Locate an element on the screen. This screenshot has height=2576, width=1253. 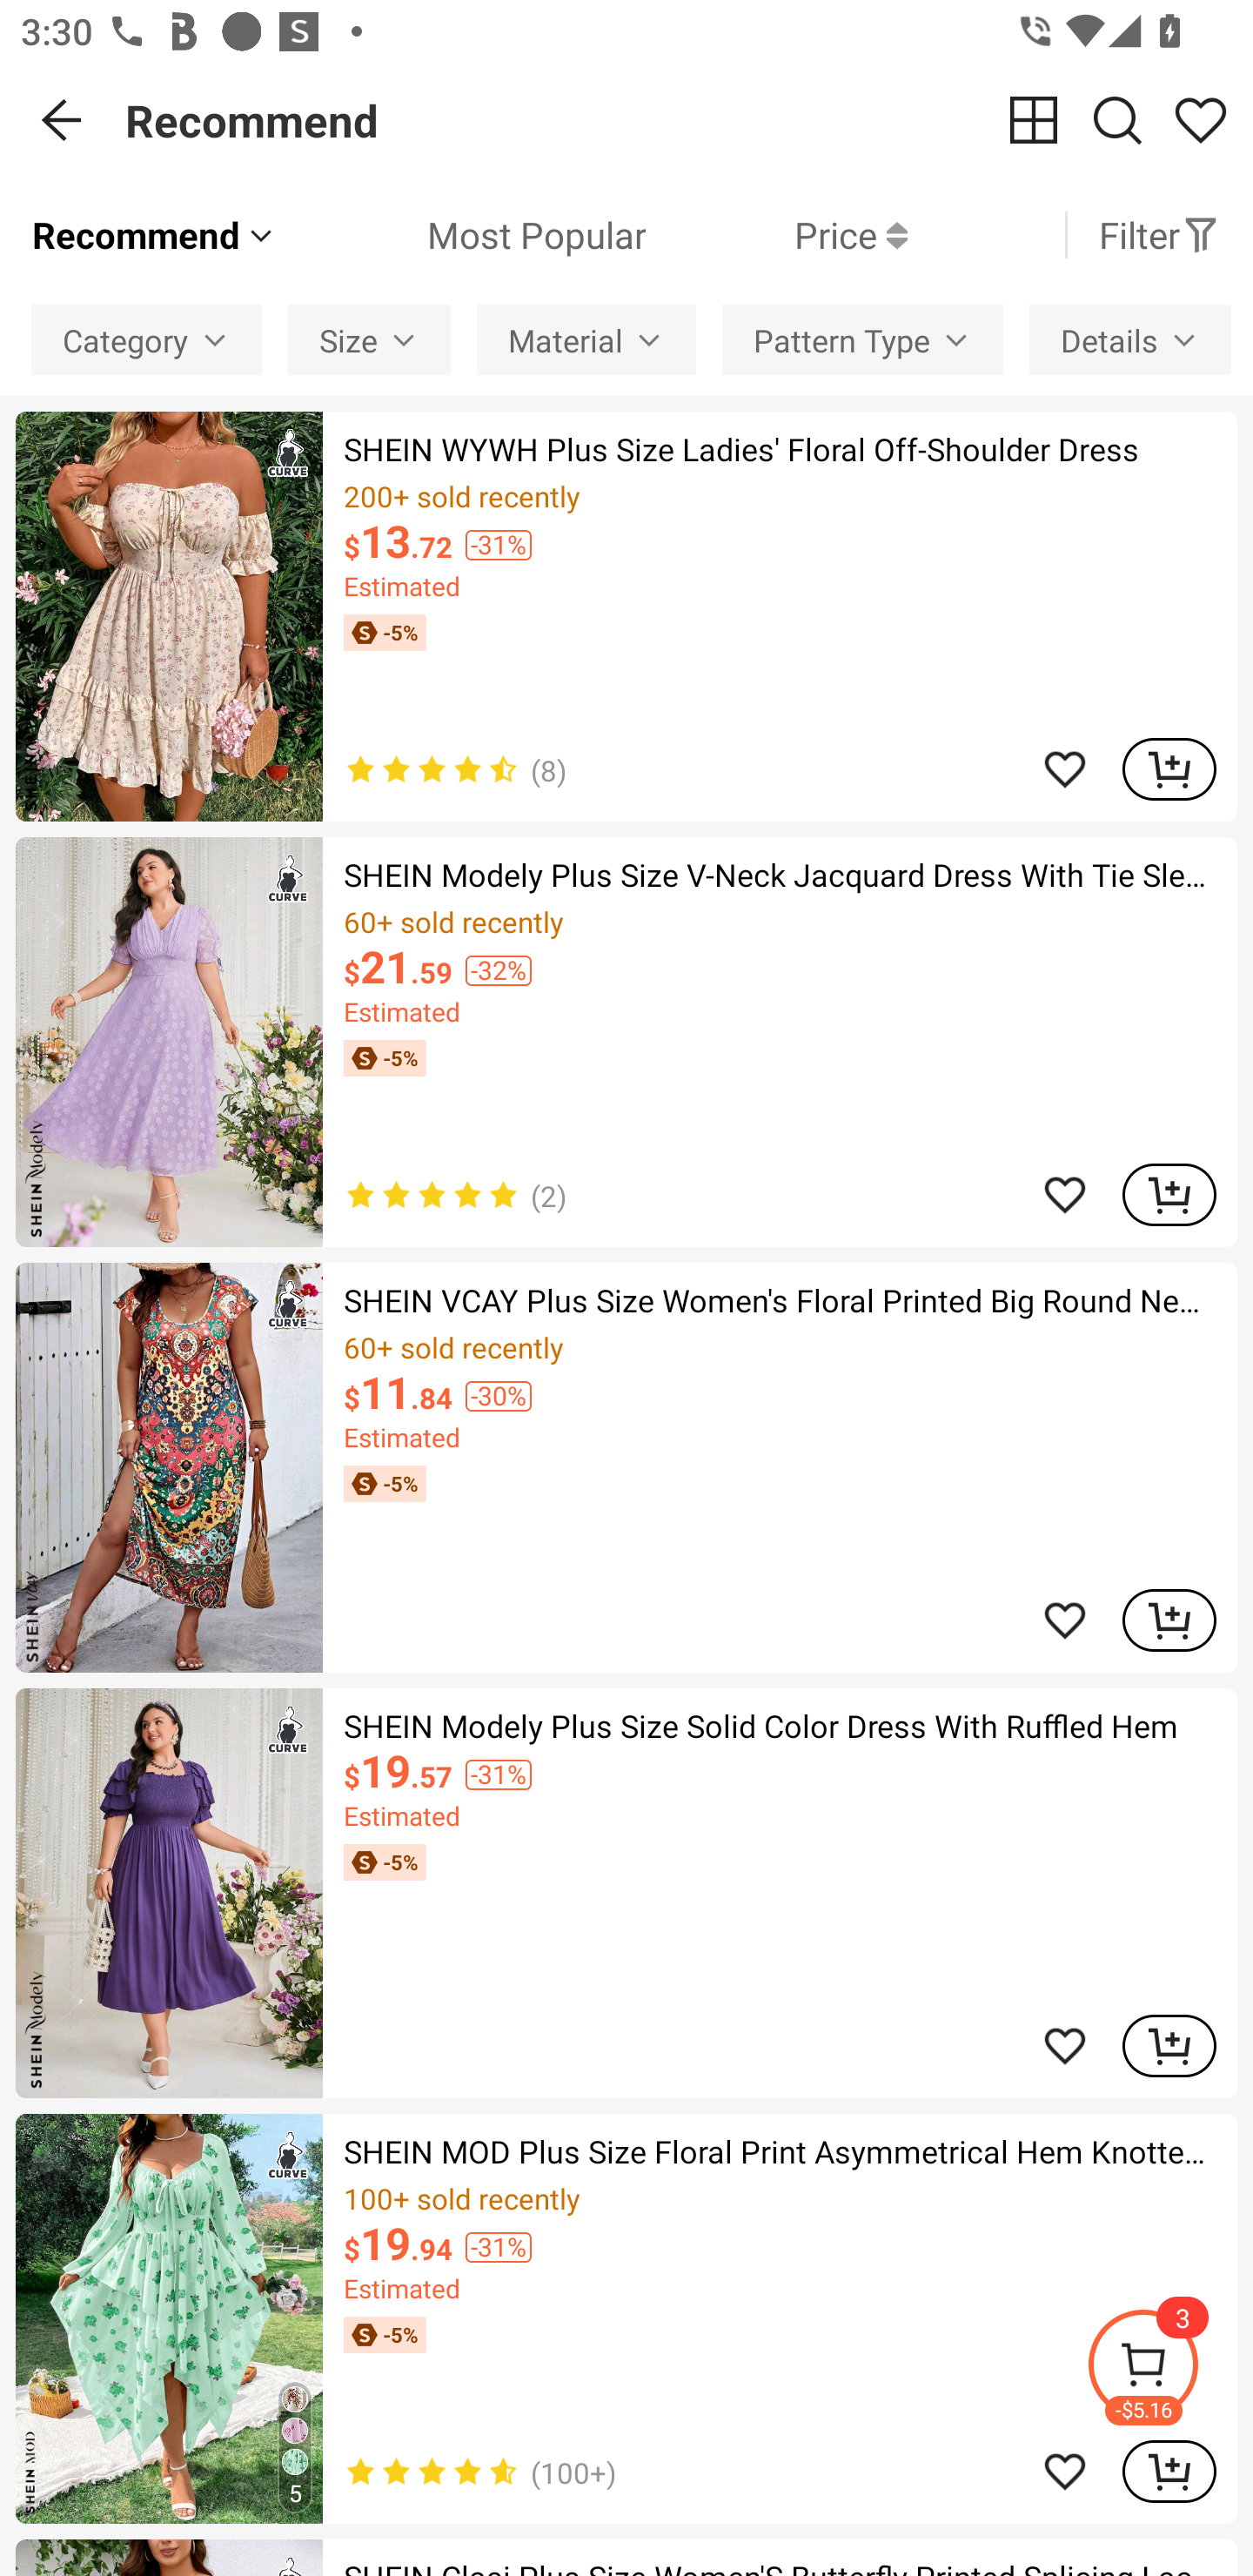
Save is located at coordinates (1065, 2045).